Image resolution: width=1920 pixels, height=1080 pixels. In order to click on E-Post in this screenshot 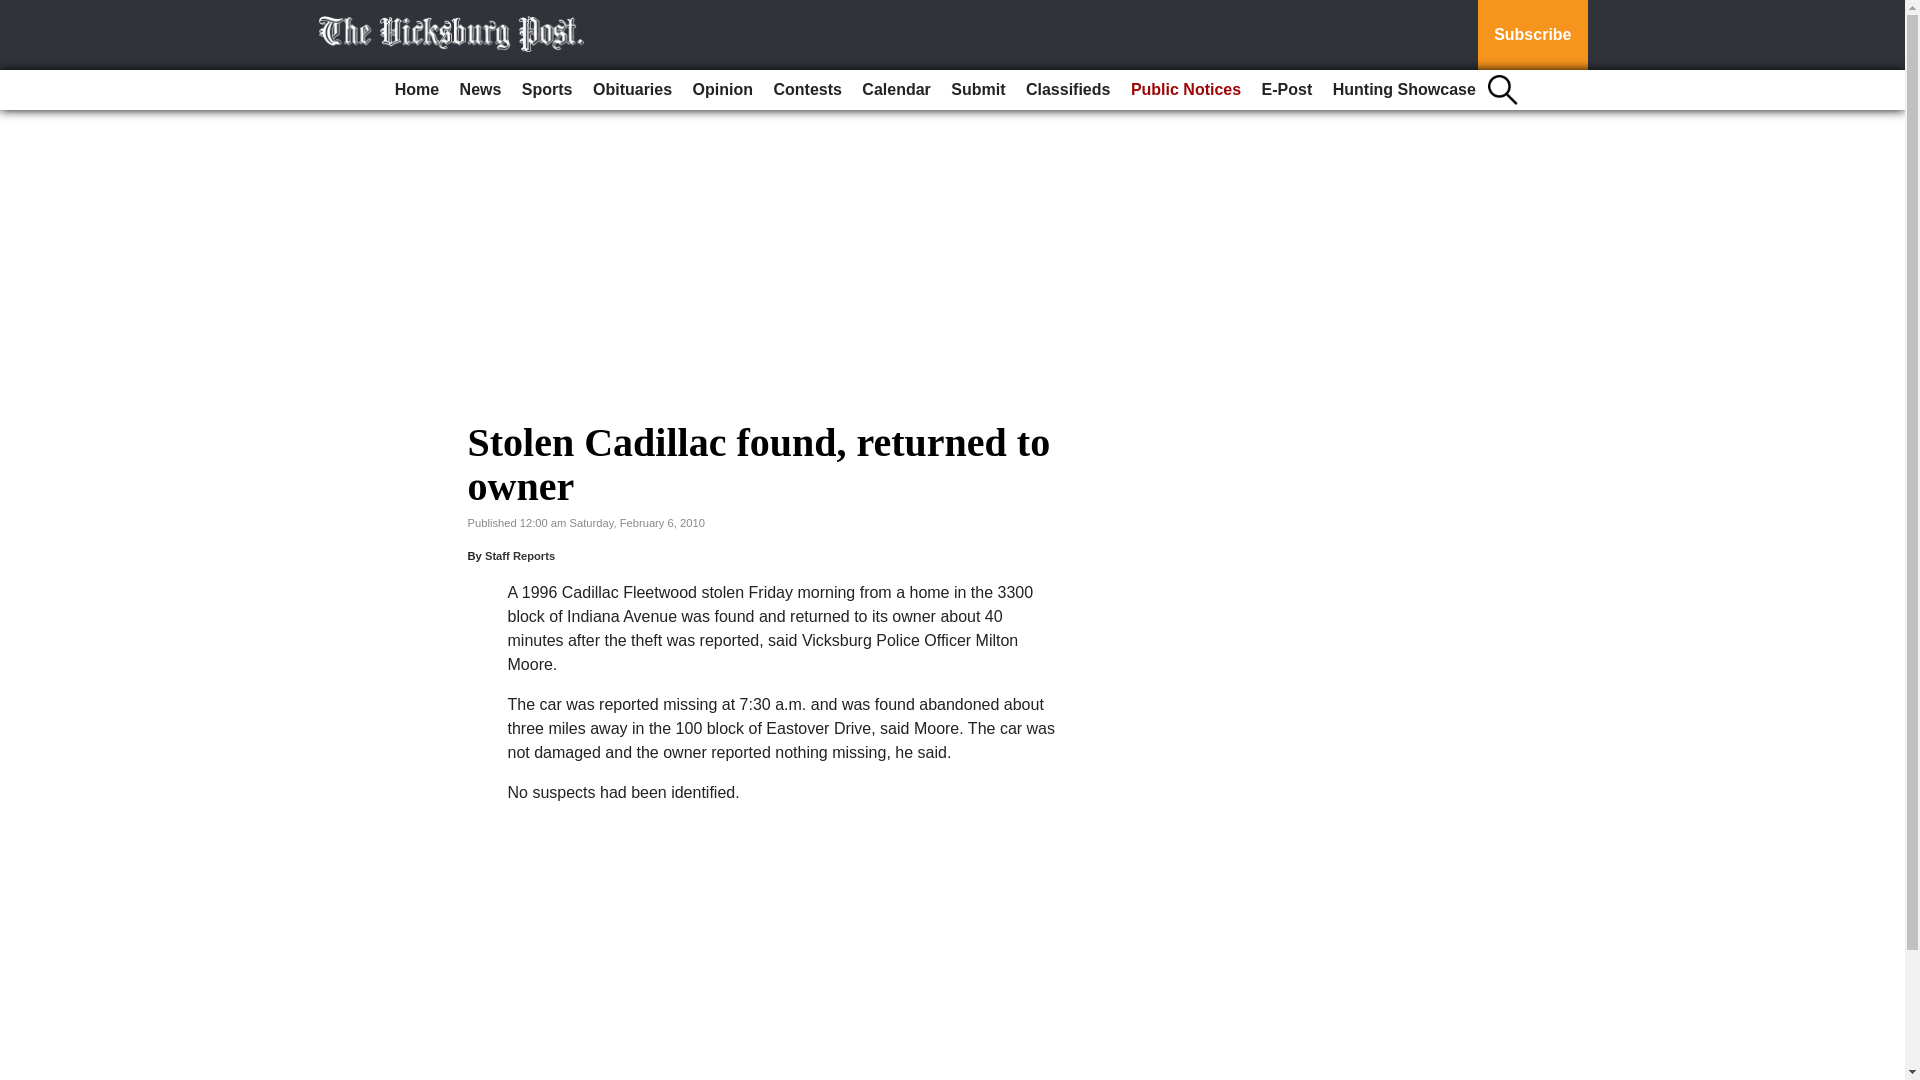, I will do `click(1286, 90)`.